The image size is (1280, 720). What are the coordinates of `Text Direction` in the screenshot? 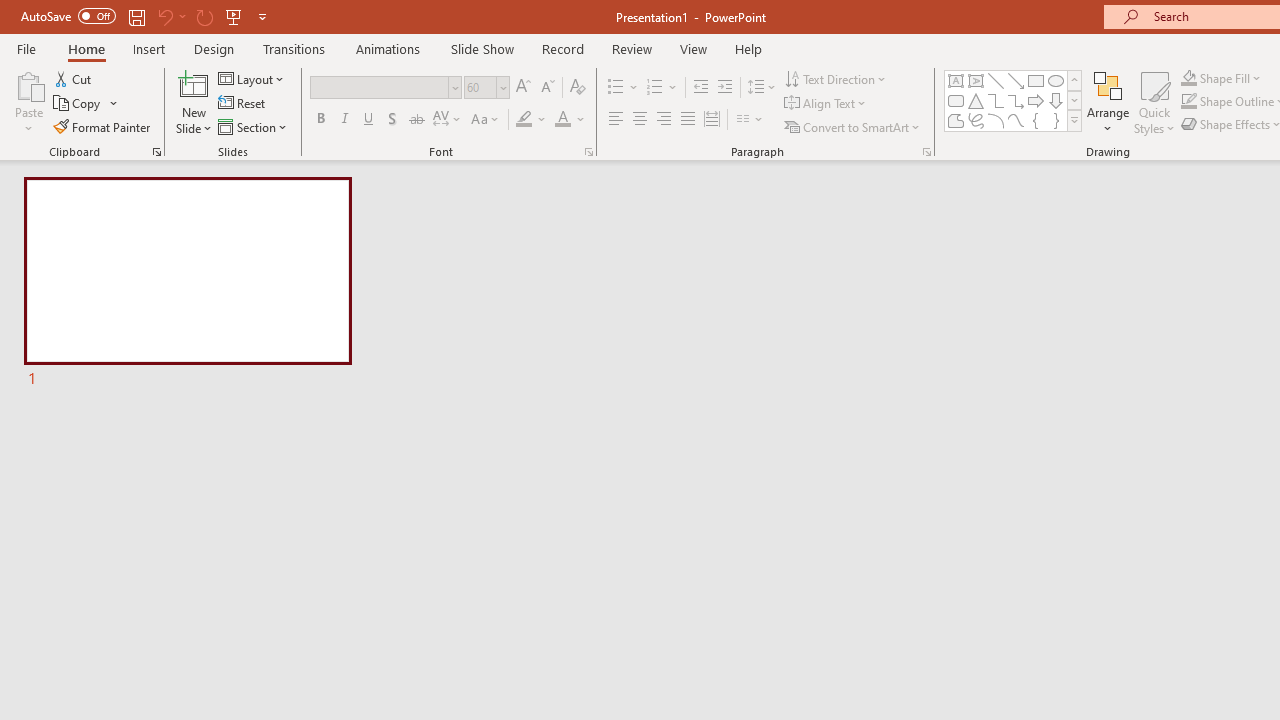 It's located at (836, 78).